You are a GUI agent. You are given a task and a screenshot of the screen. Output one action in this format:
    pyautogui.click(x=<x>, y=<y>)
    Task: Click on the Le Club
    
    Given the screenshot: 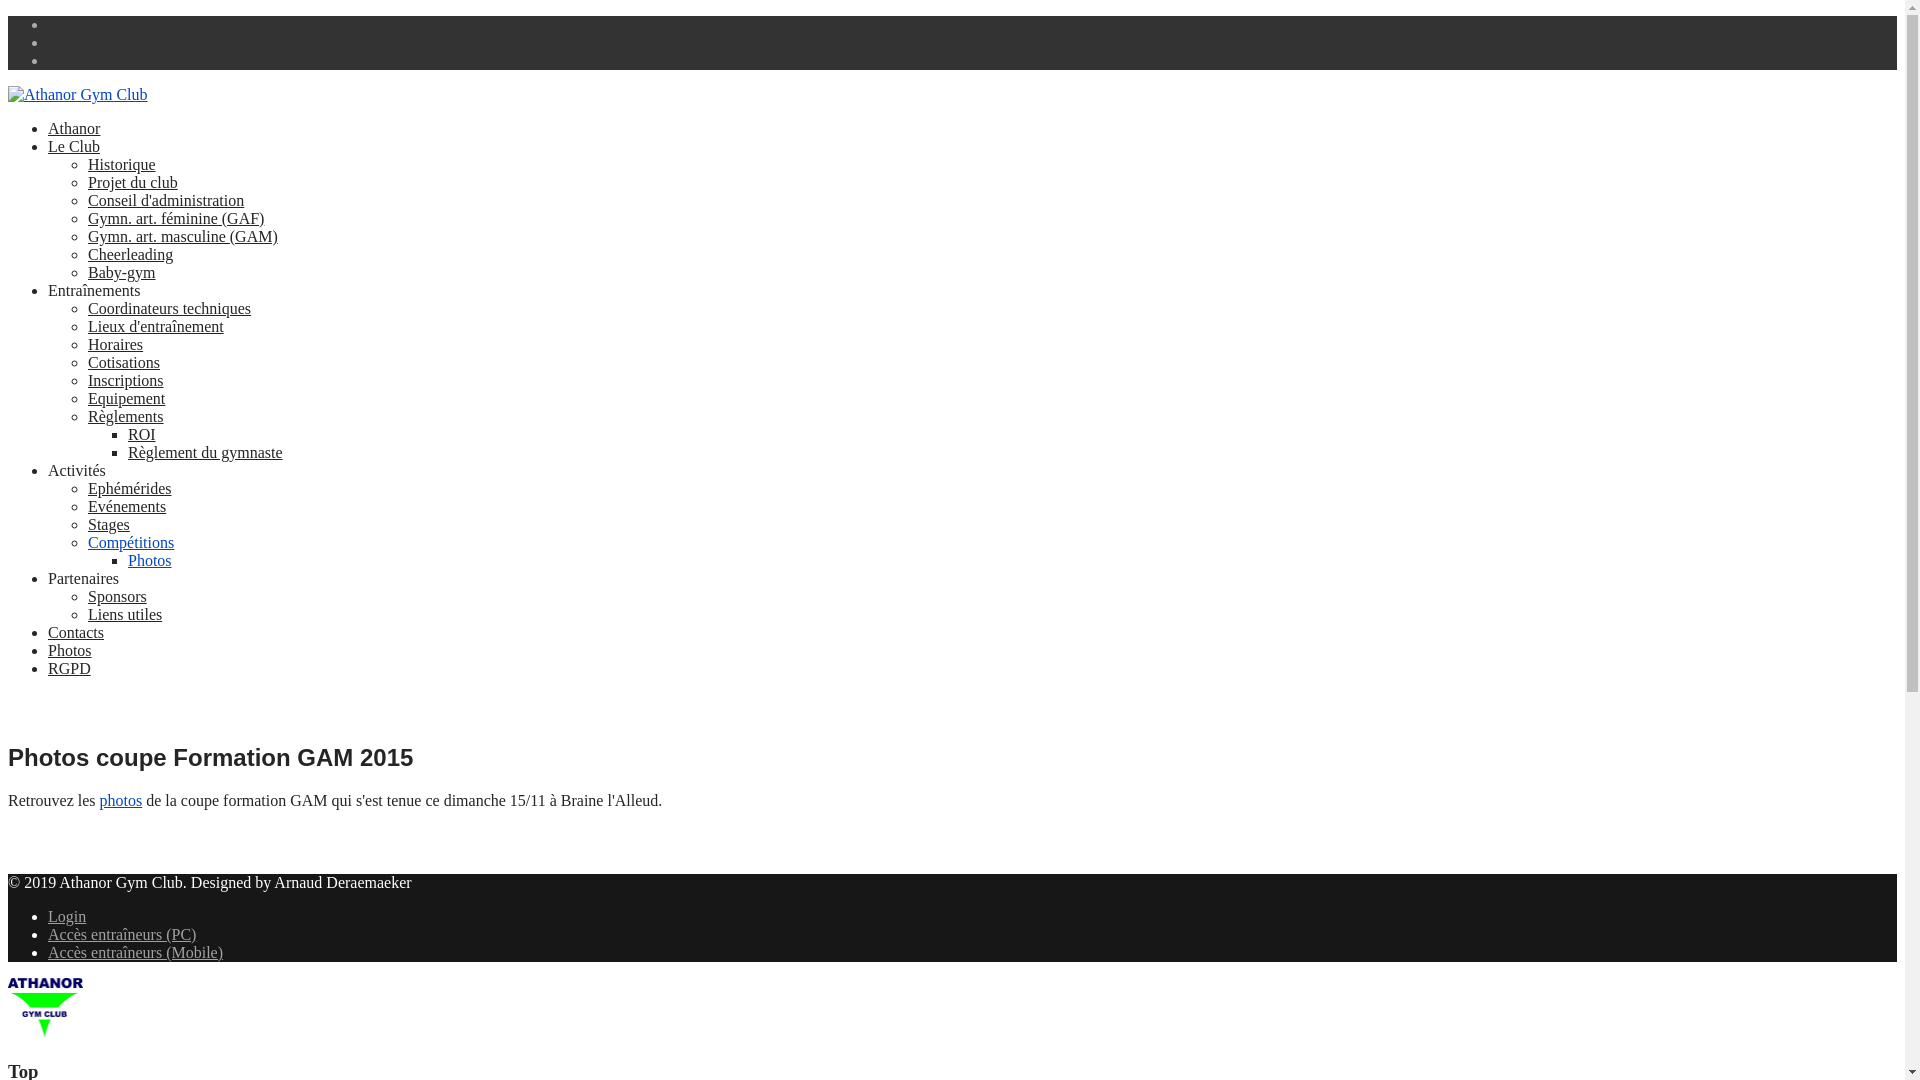 What is the action you would take?
    pyautogui.click(x=74, y=146)
    